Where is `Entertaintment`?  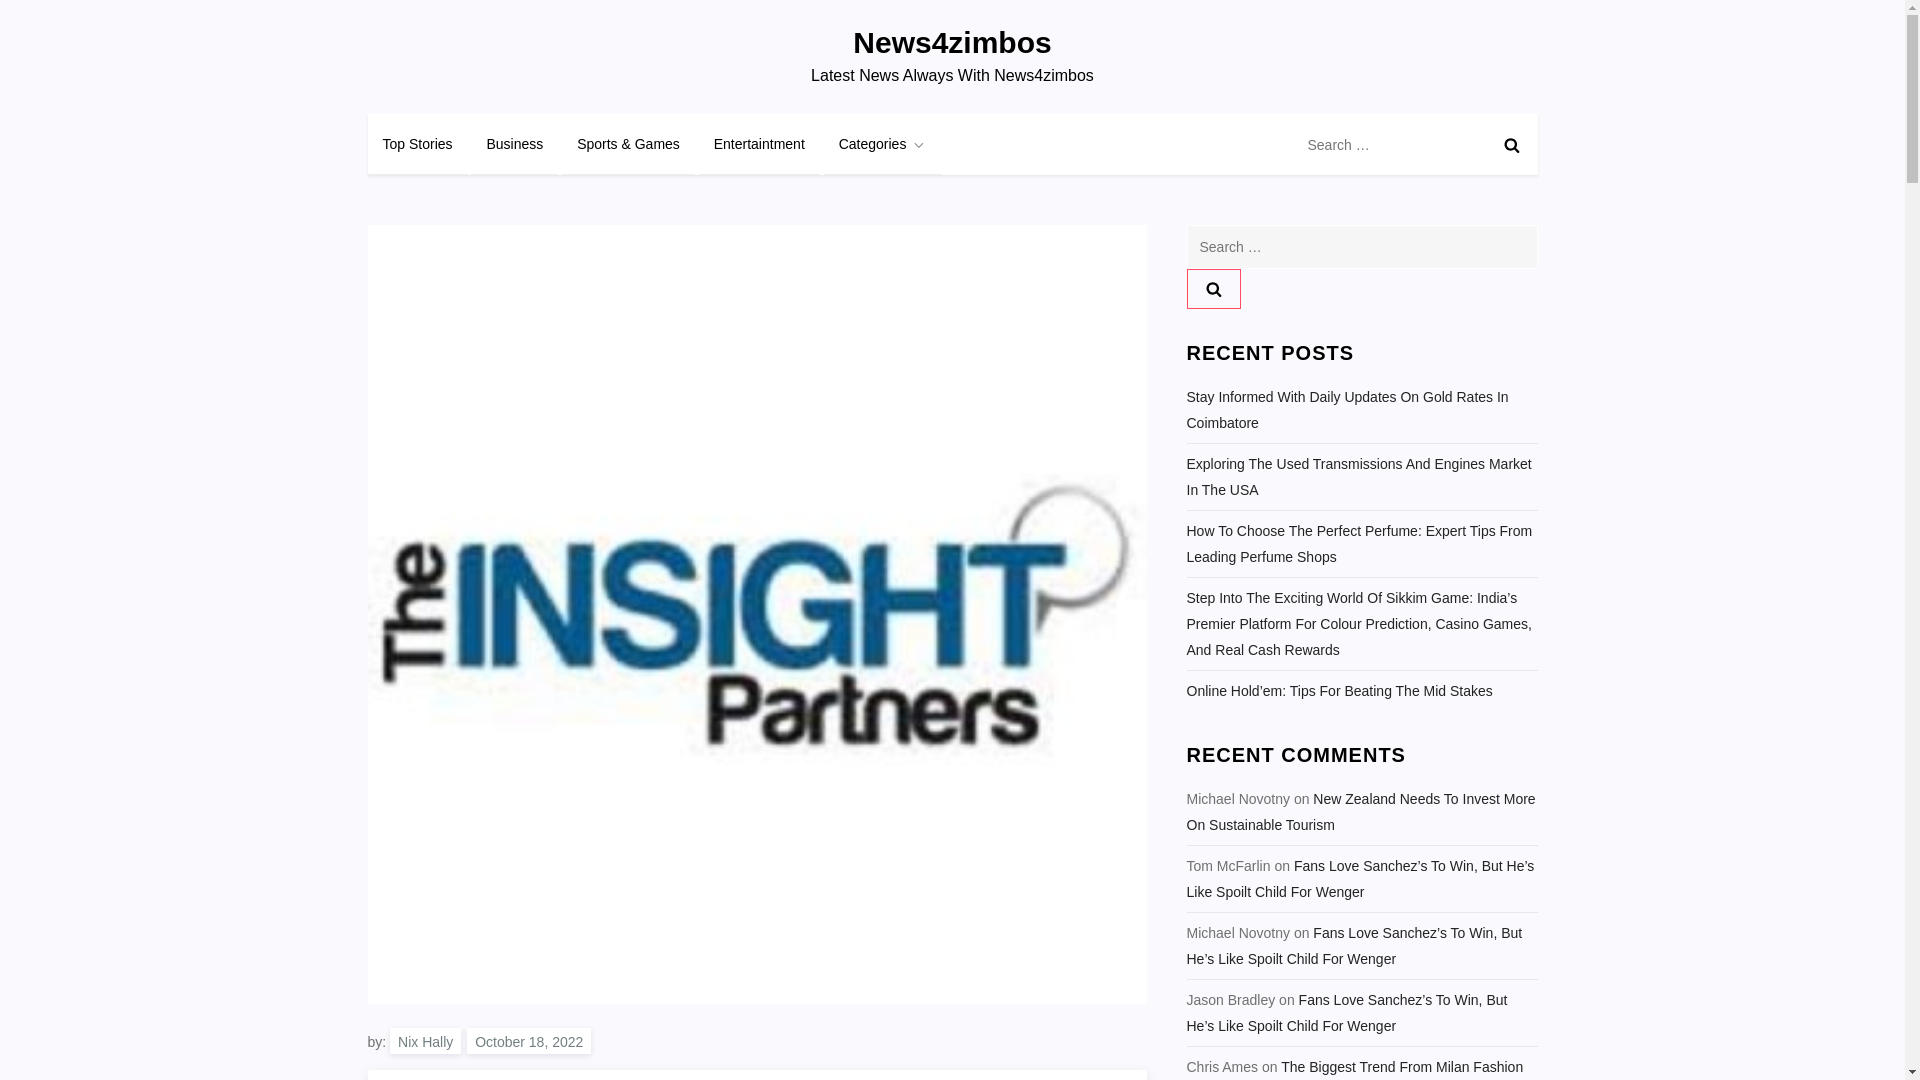
Entertaintment is located at coordinates (758, 144).